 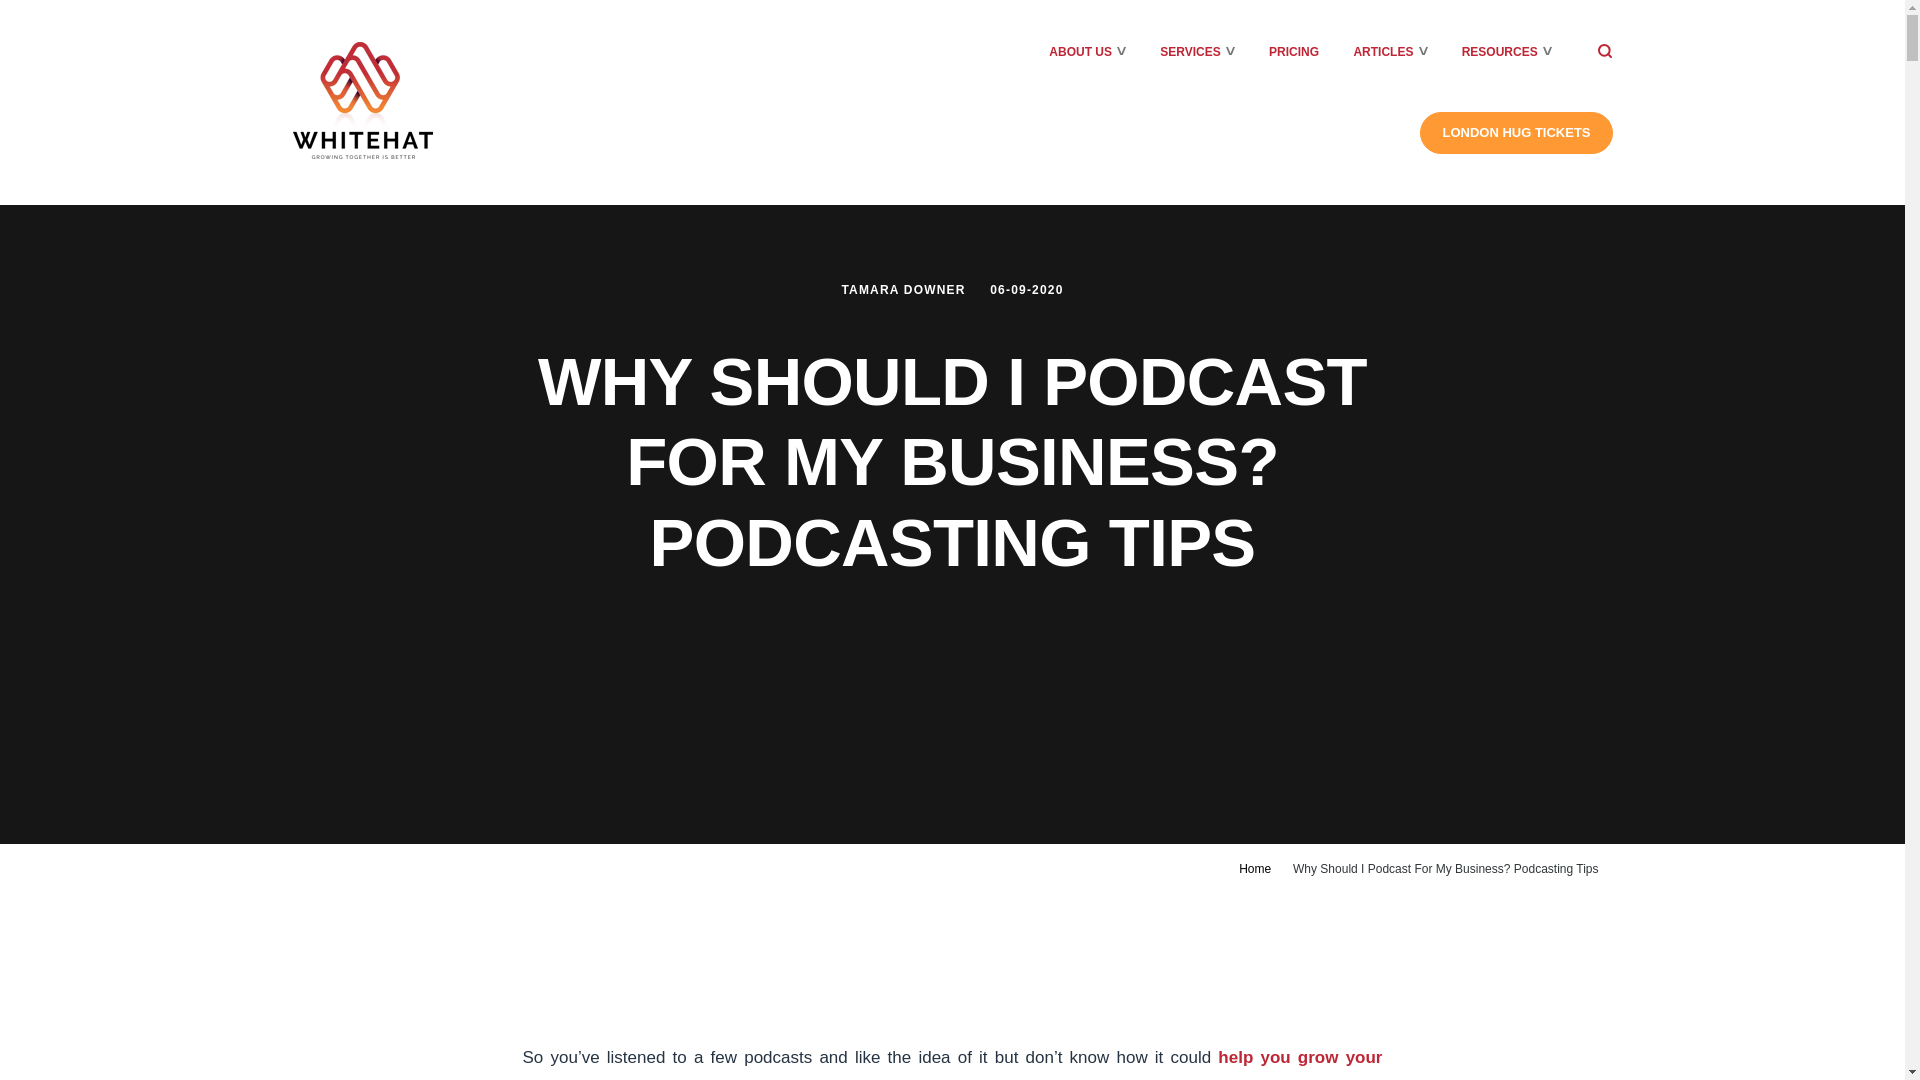 I want to click on LONDON HUG TICKETS, so click(x=1516, y=133).